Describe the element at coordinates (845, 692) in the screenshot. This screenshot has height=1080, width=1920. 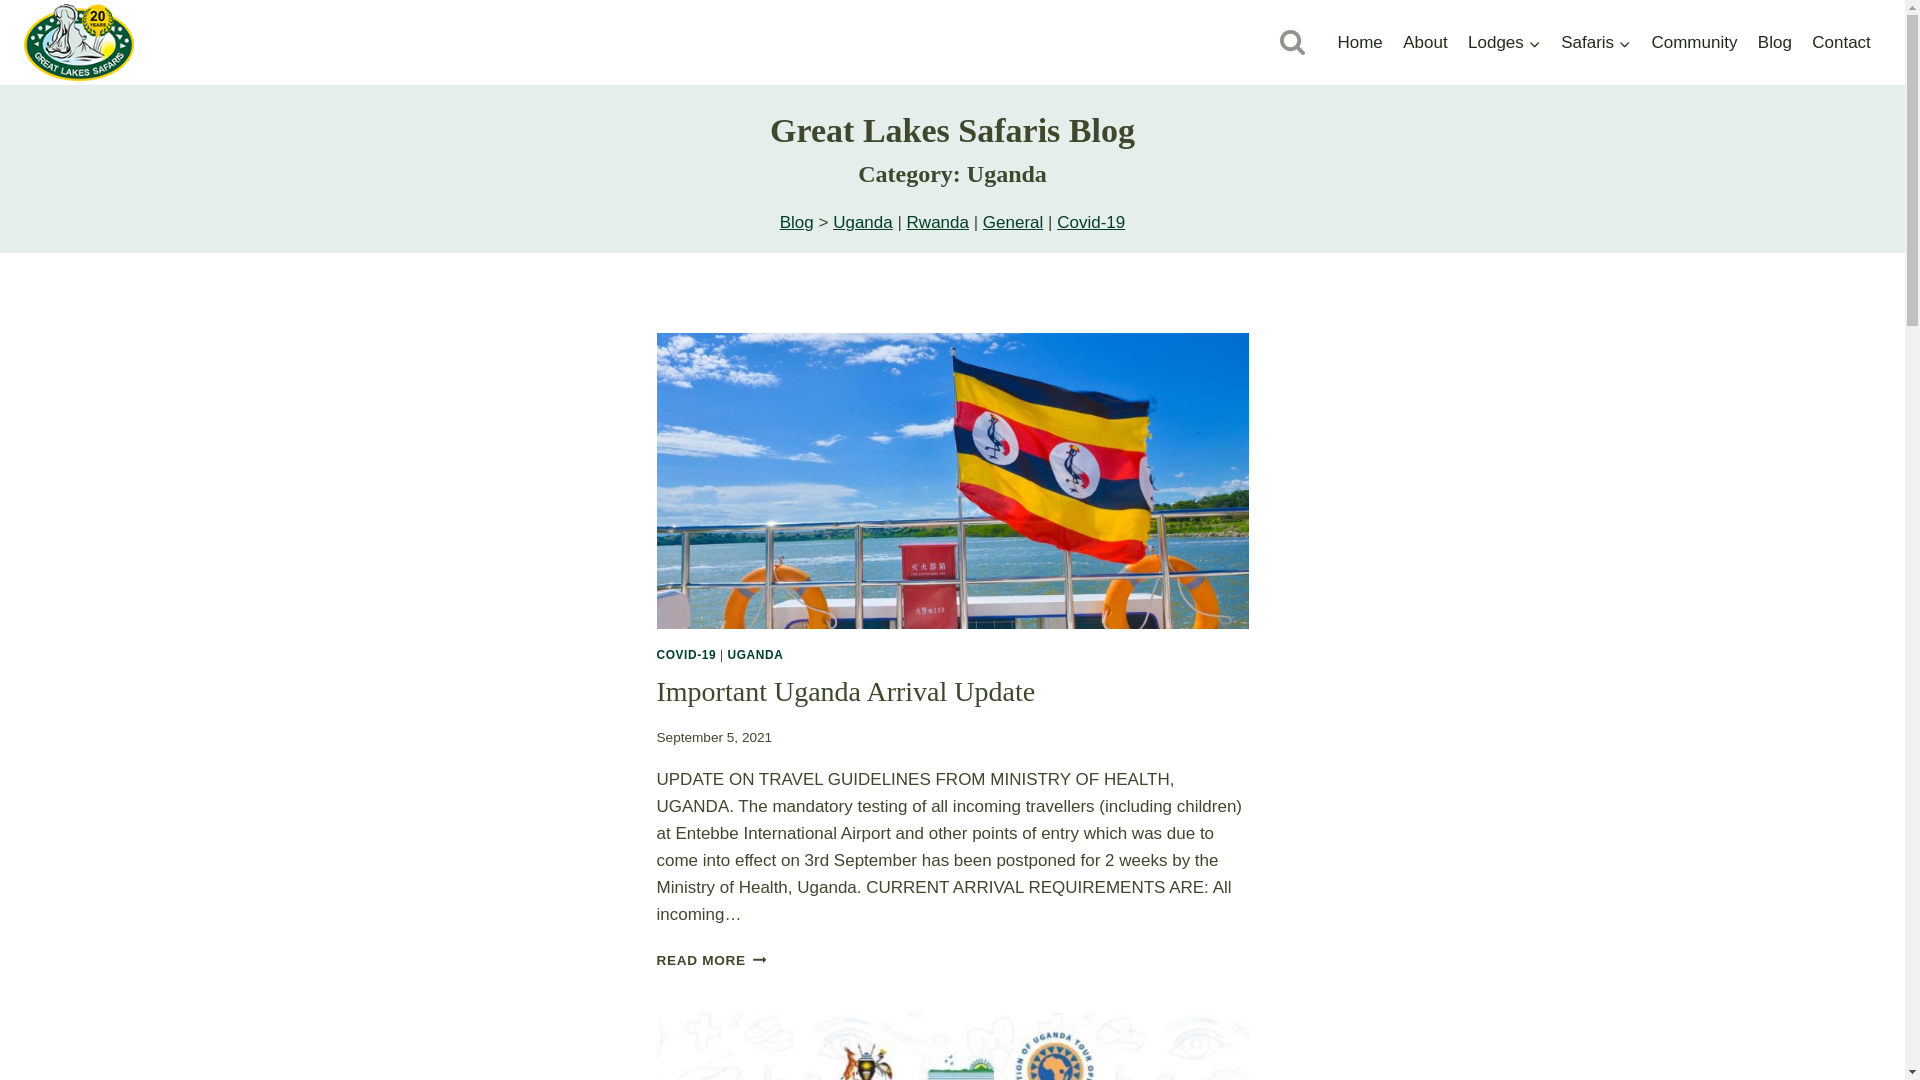
I see `Important Uganda Arrival Update` at that location.